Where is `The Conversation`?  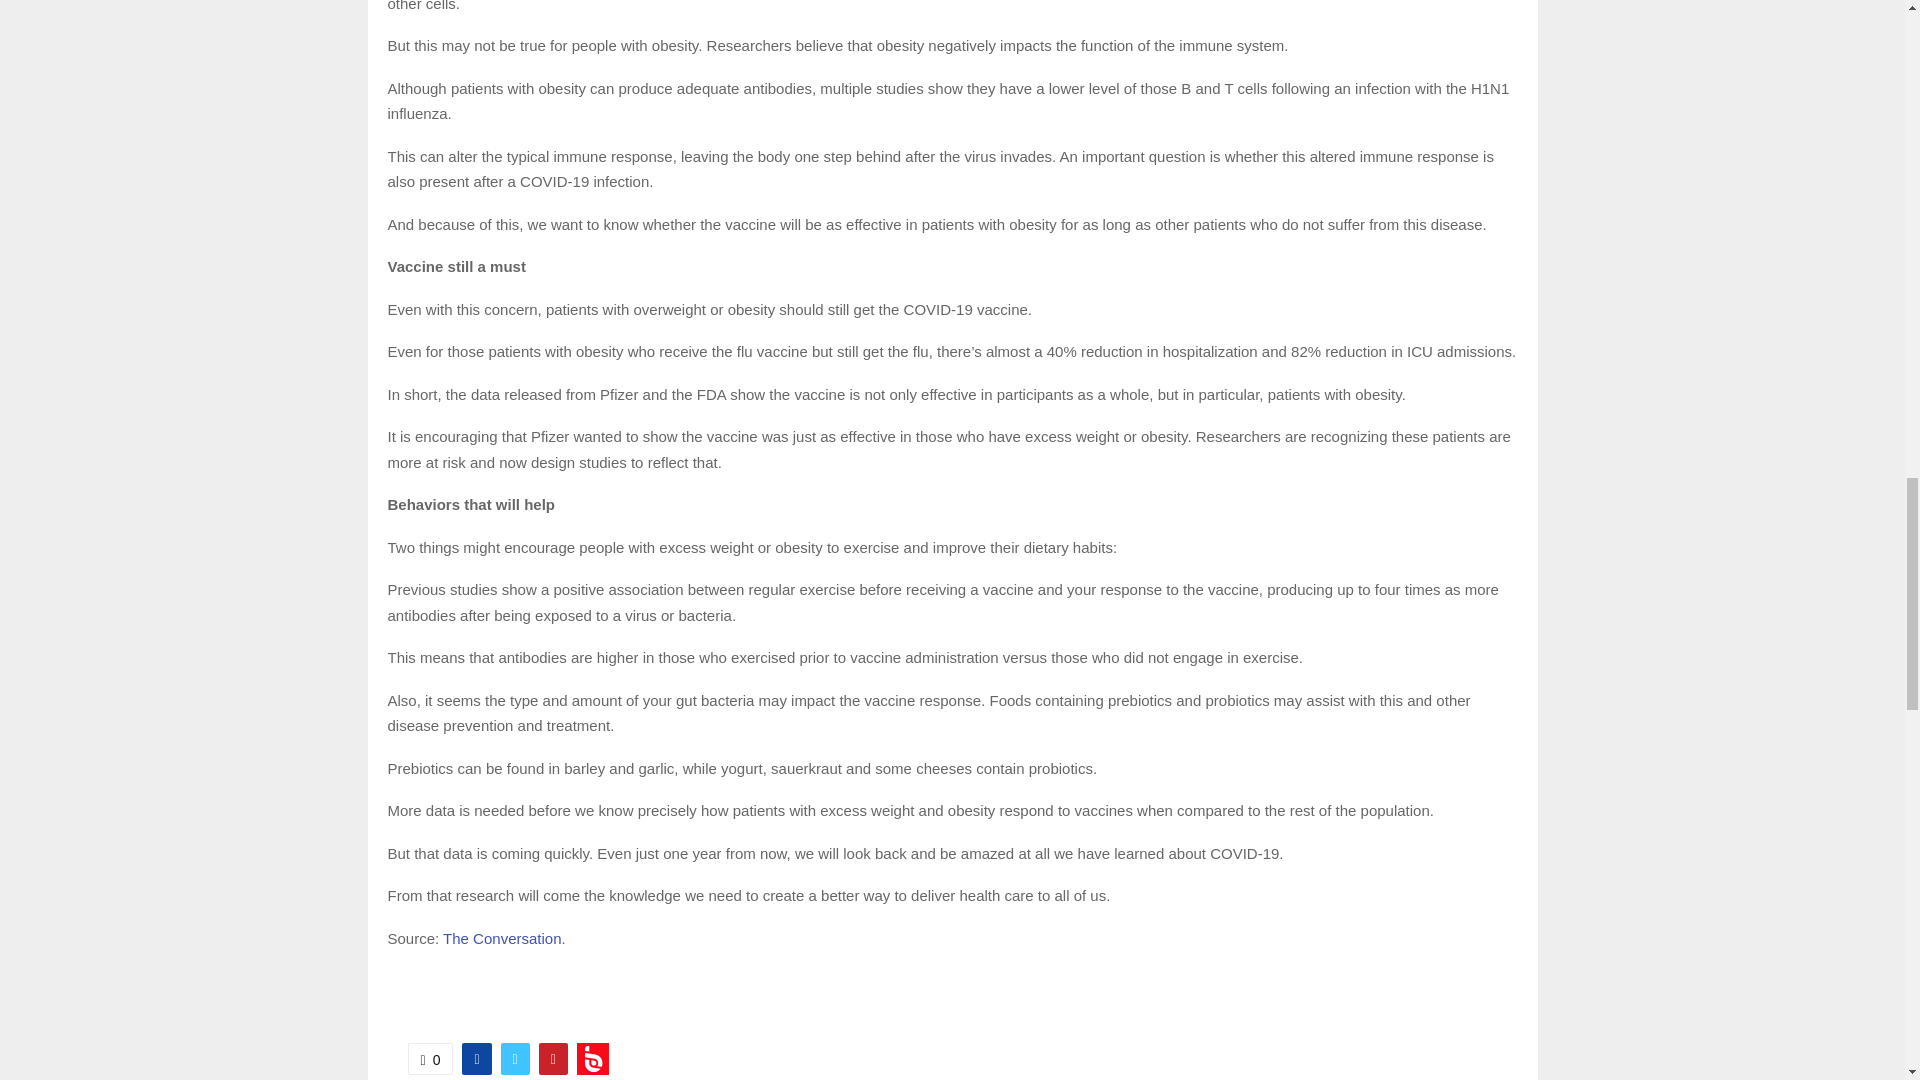 The Conversation is located at coordinates (502, 938).